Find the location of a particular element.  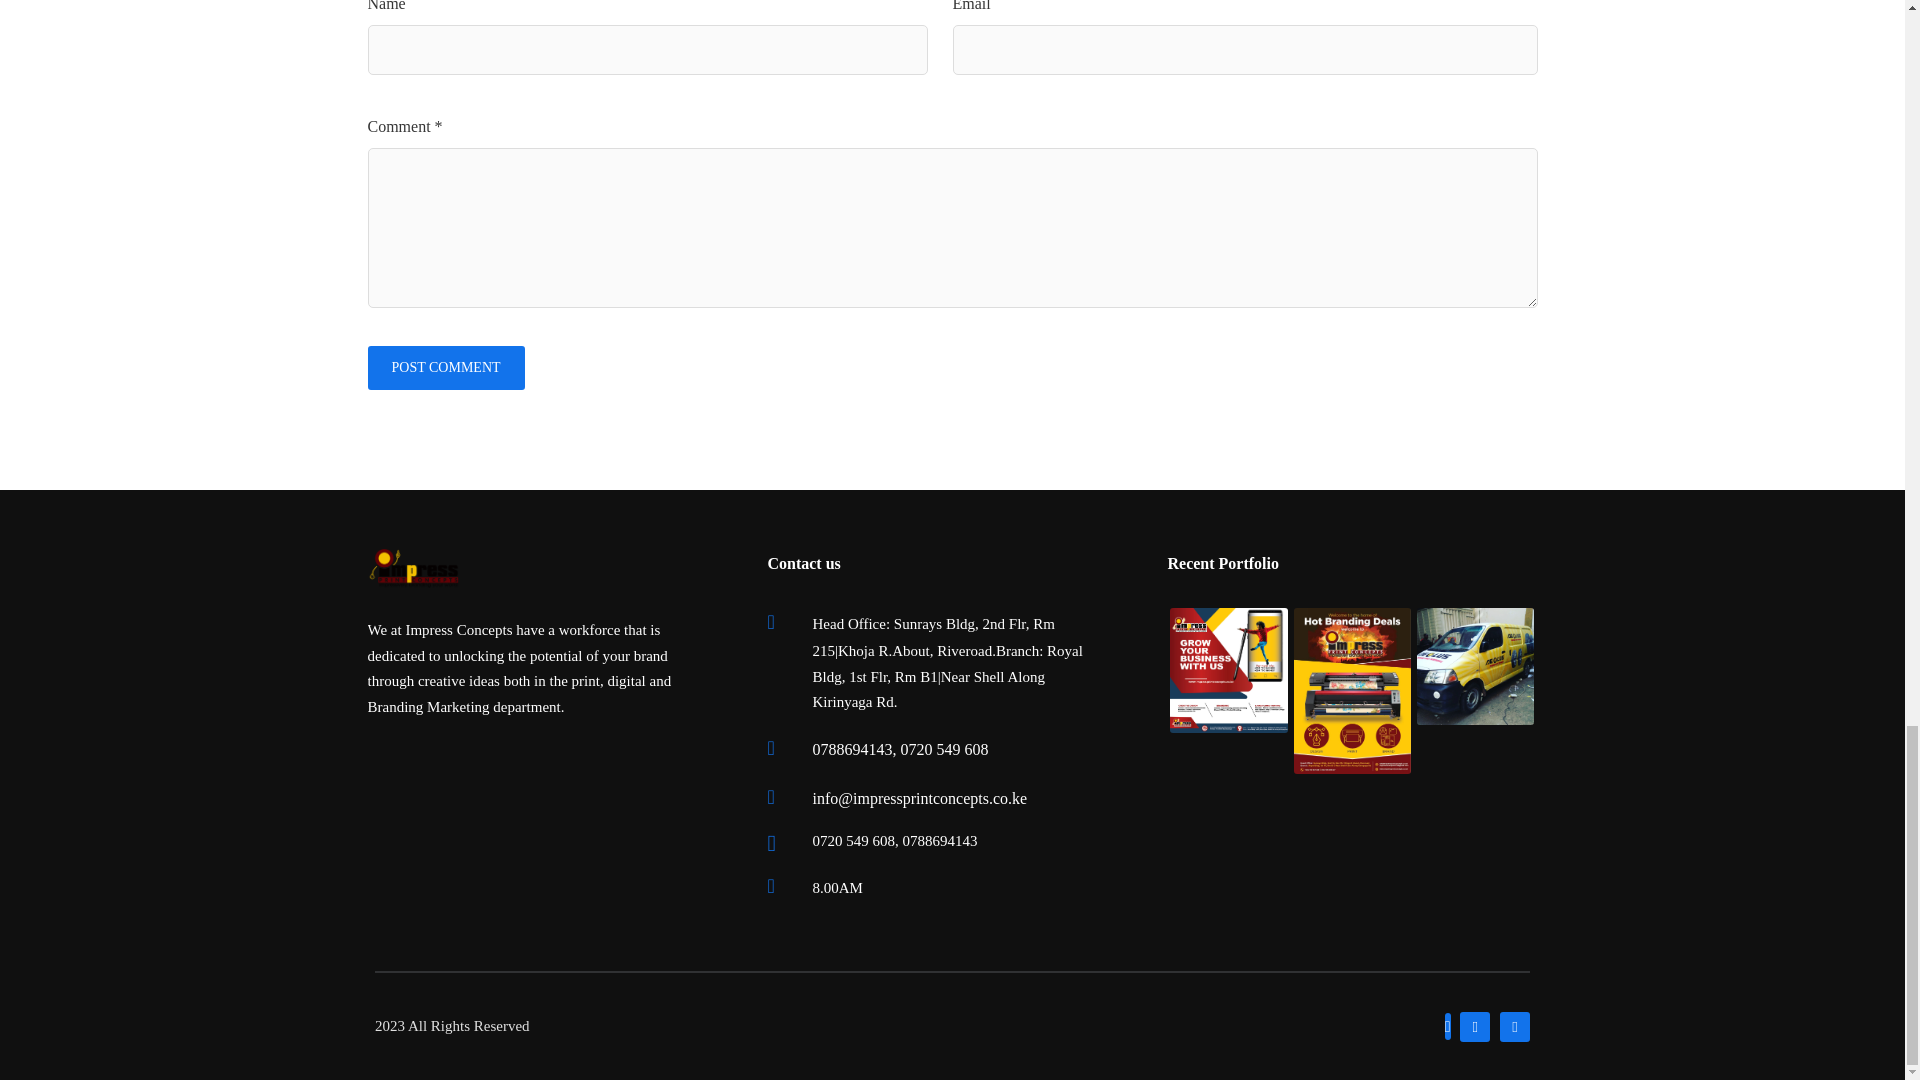

Post Comment is located at coordinates (446, 367).